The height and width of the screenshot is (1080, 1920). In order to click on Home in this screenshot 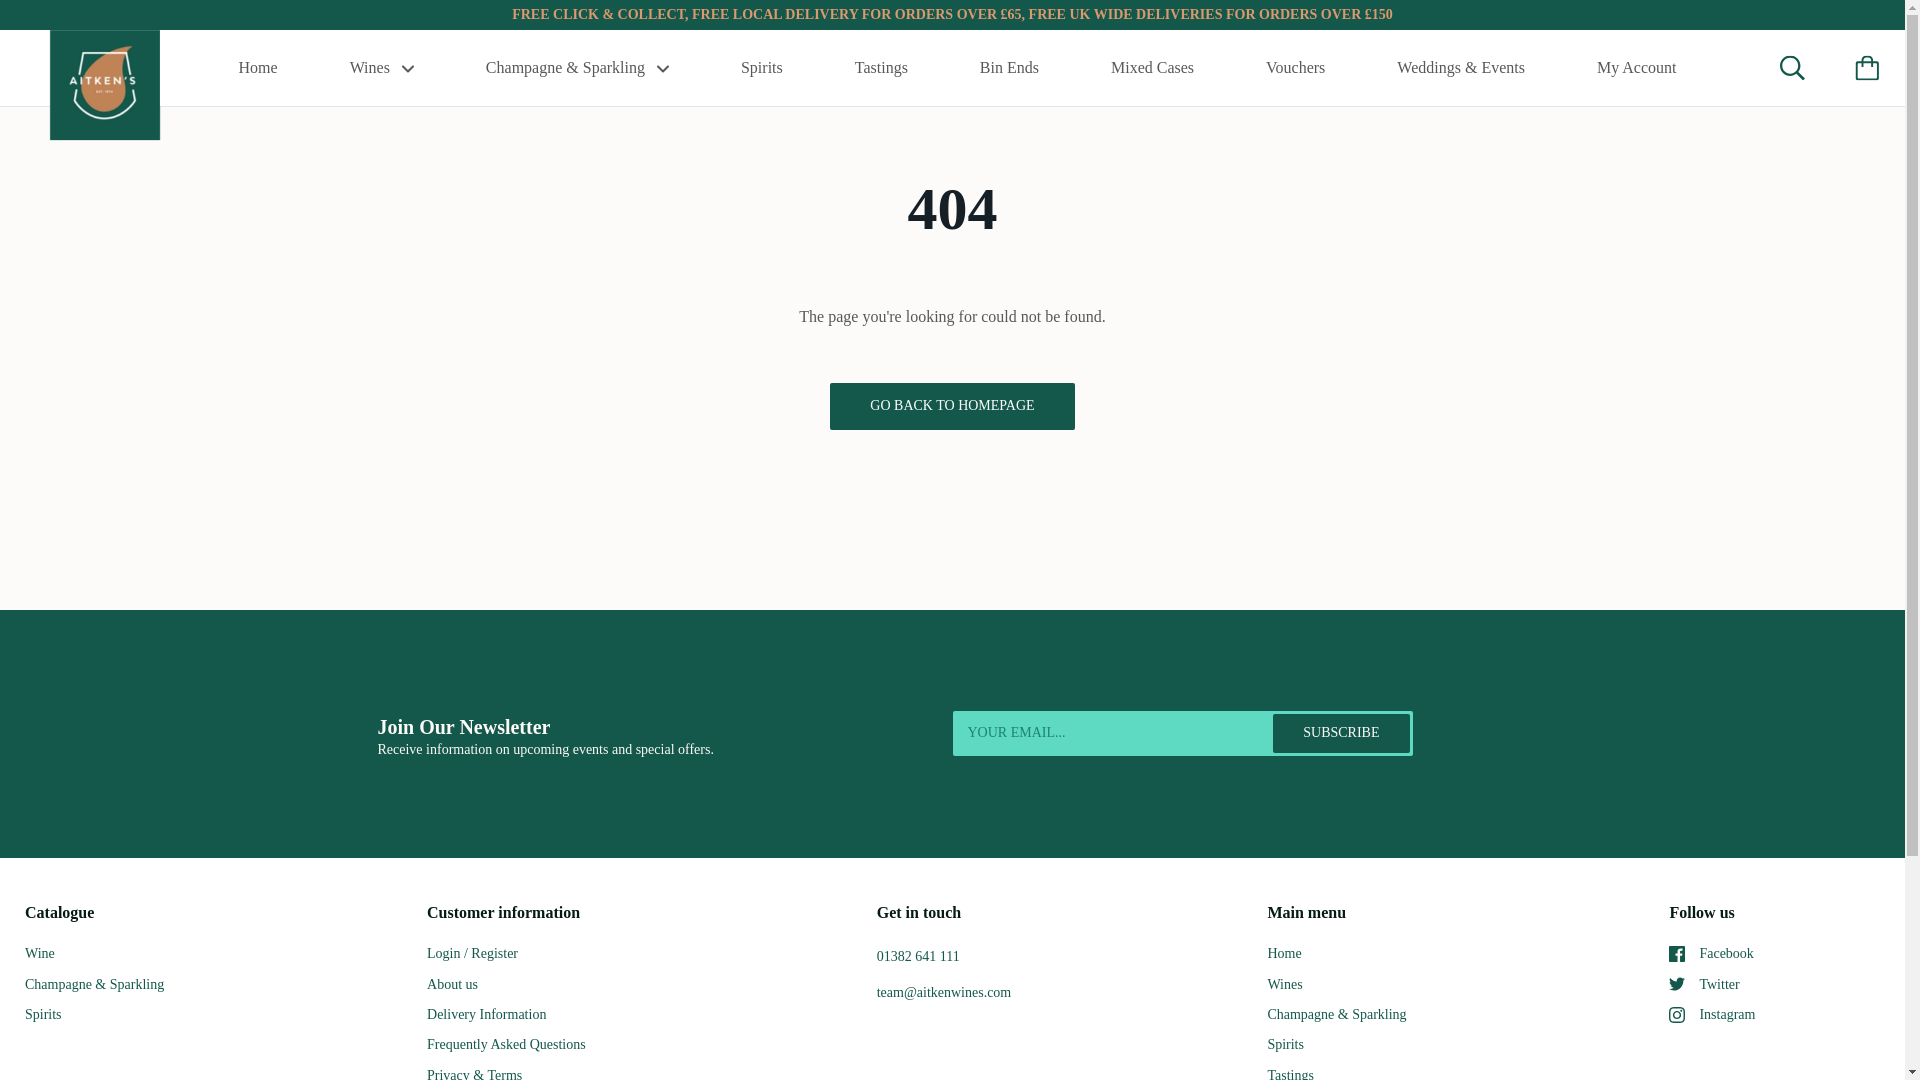, I will do `click(258, 68)`.